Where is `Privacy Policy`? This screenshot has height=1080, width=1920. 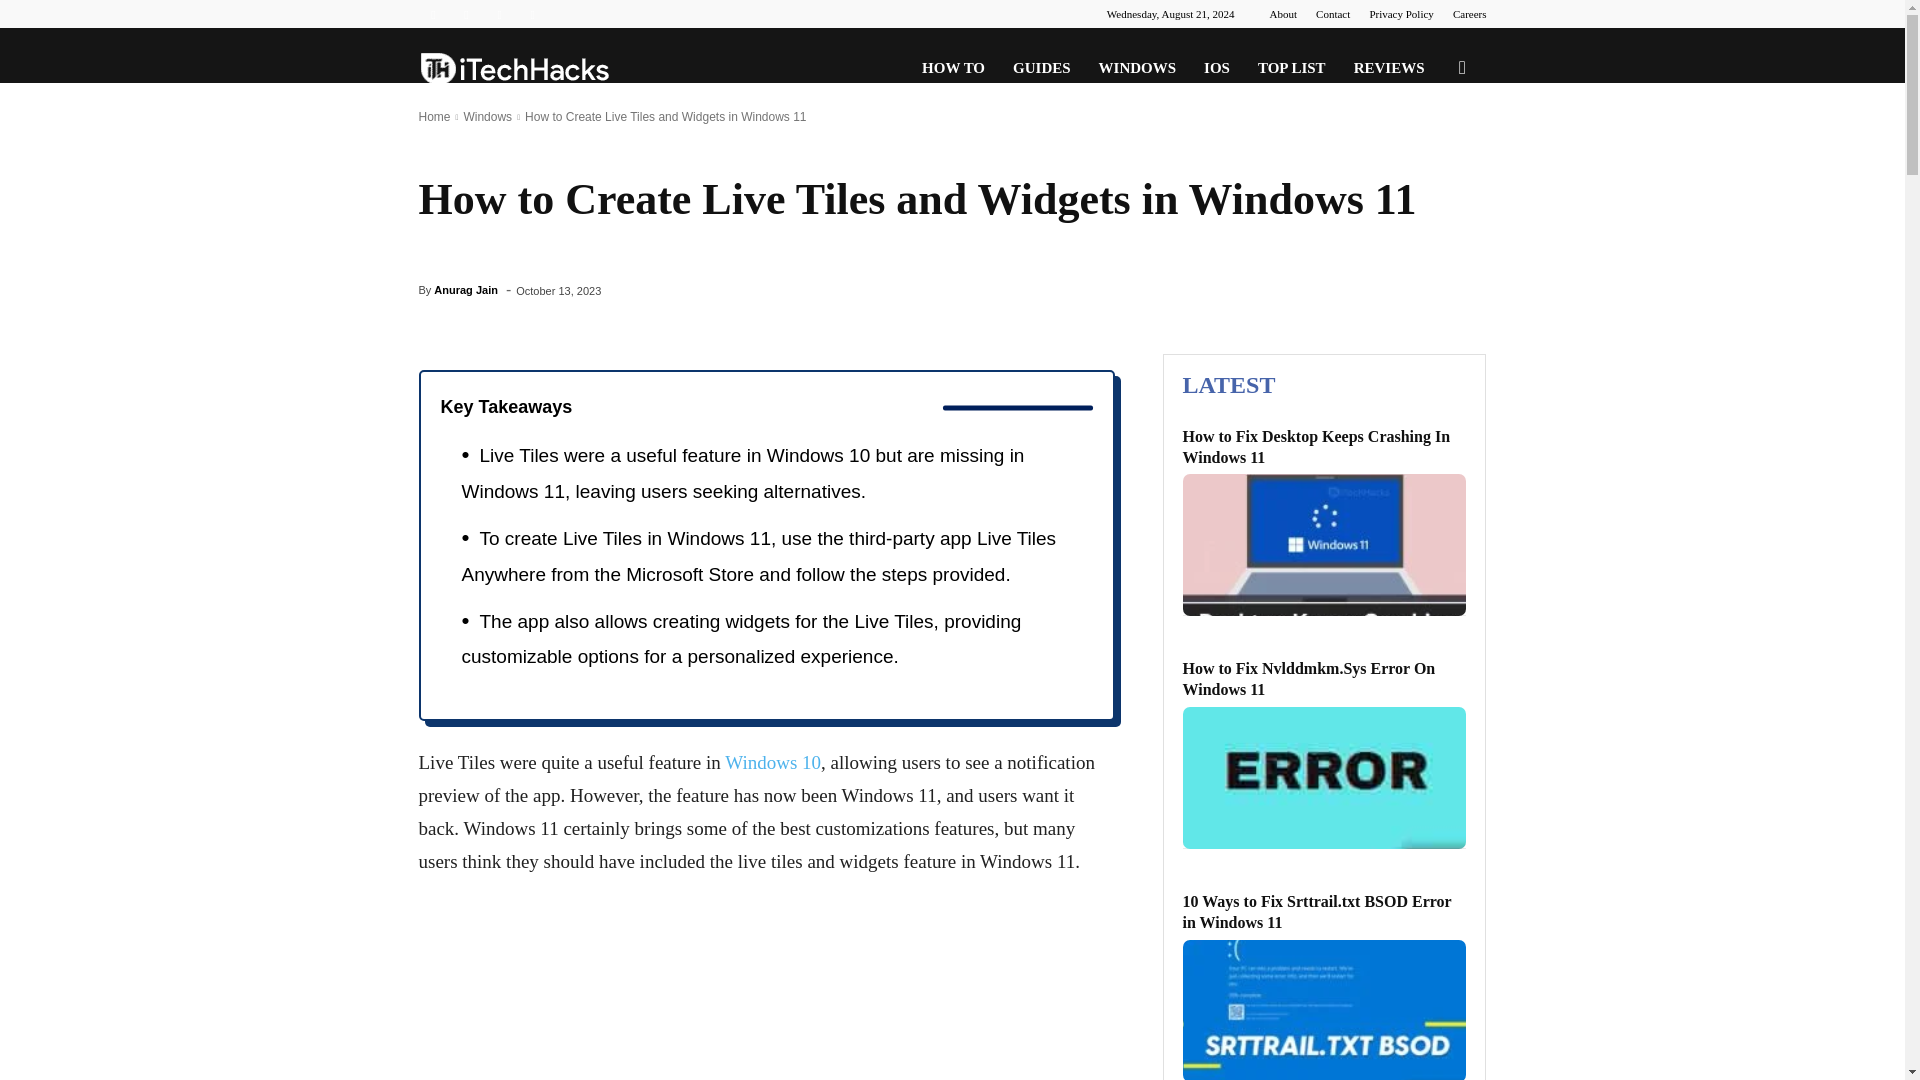
Privacy Policy is located at coordinates (1400, 14).